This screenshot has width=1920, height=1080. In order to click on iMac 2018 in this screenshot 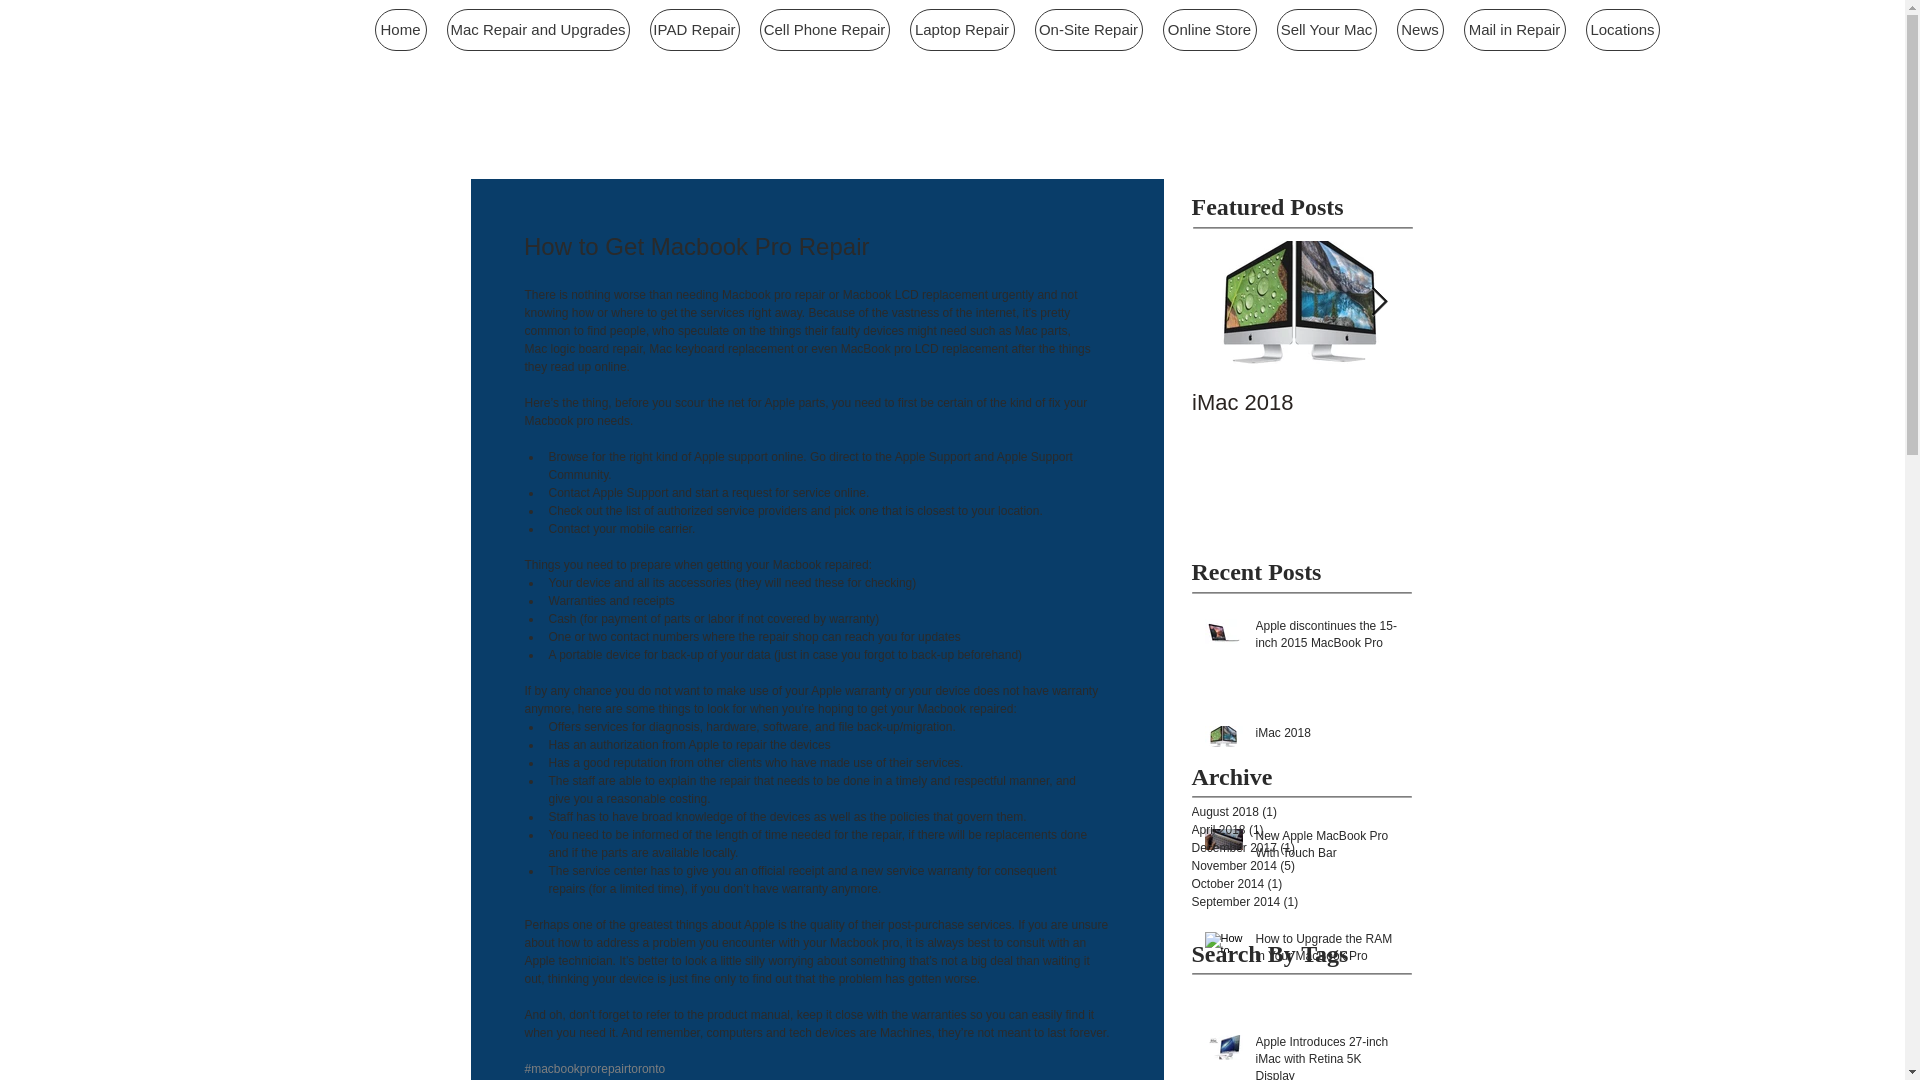, I will do `click(1327, 736)`.